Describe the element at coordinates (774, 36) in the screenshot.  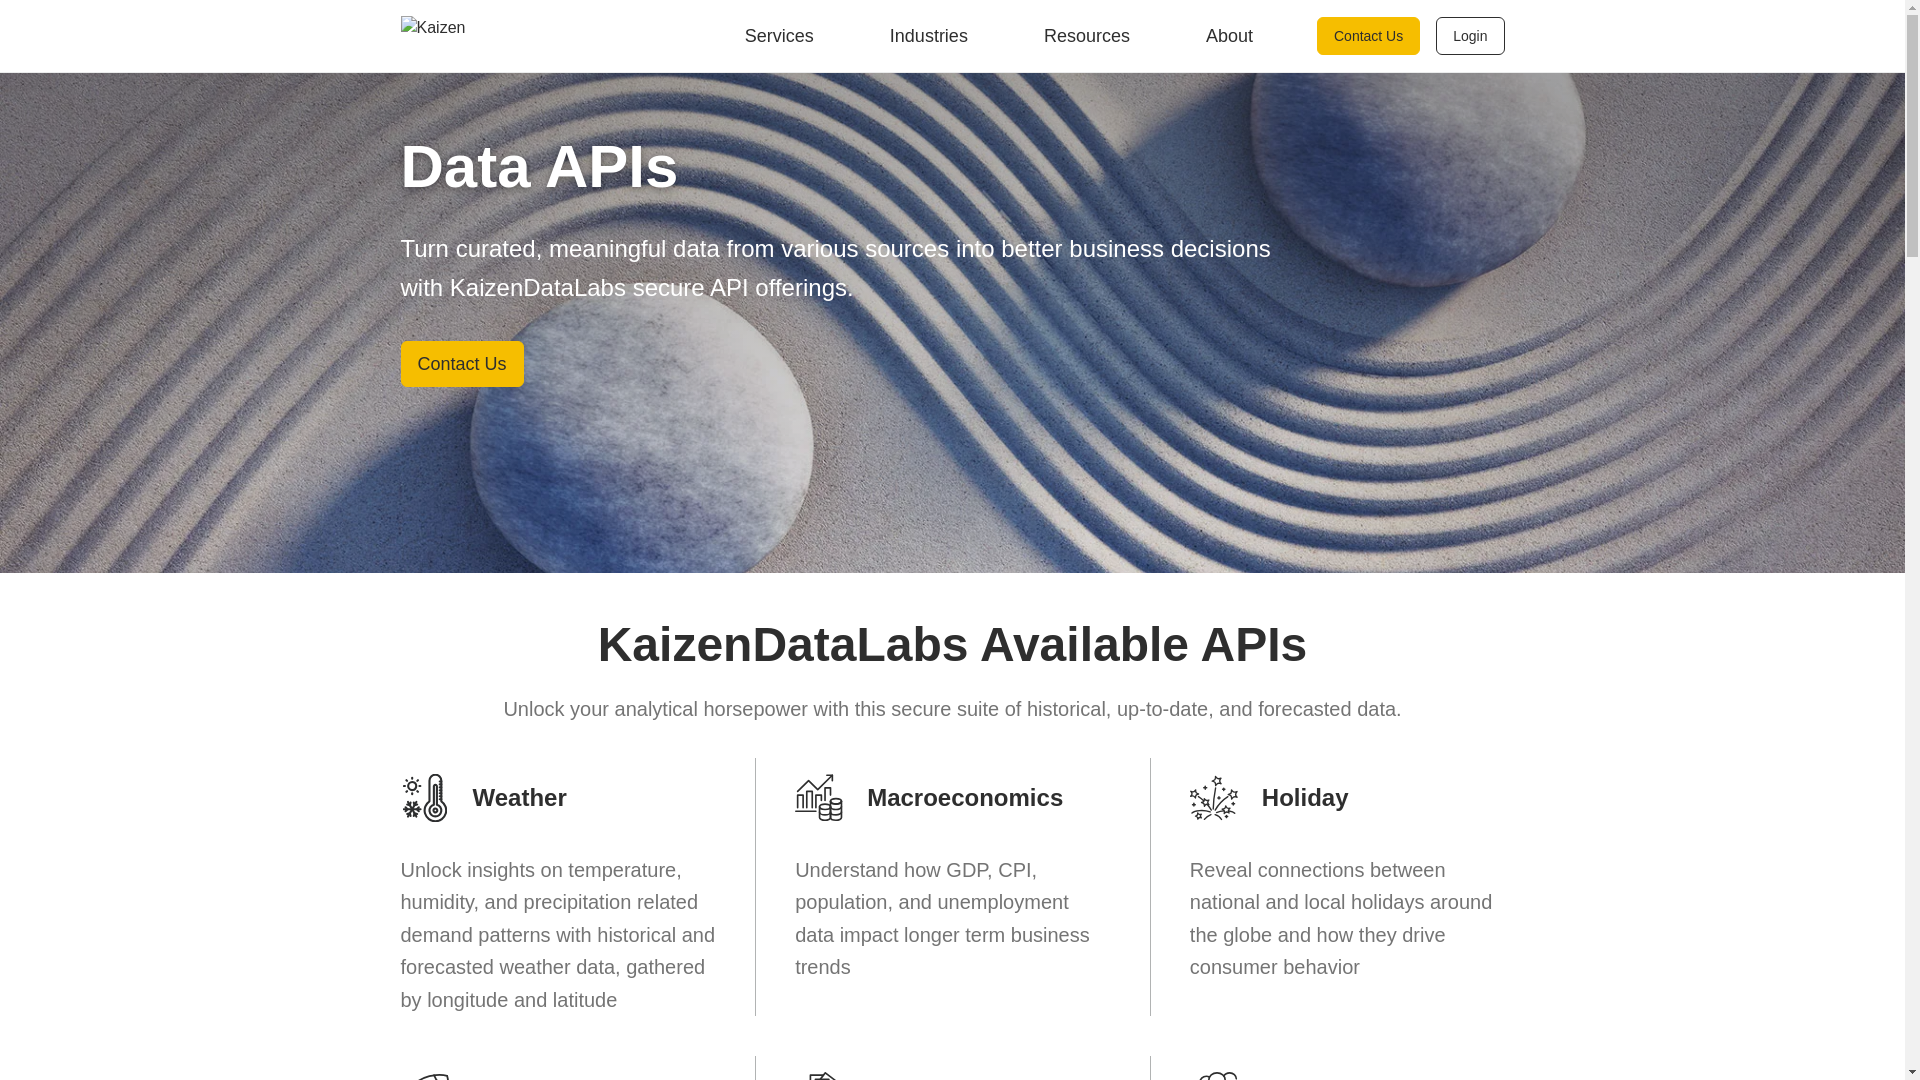
I see `Services` at that location.